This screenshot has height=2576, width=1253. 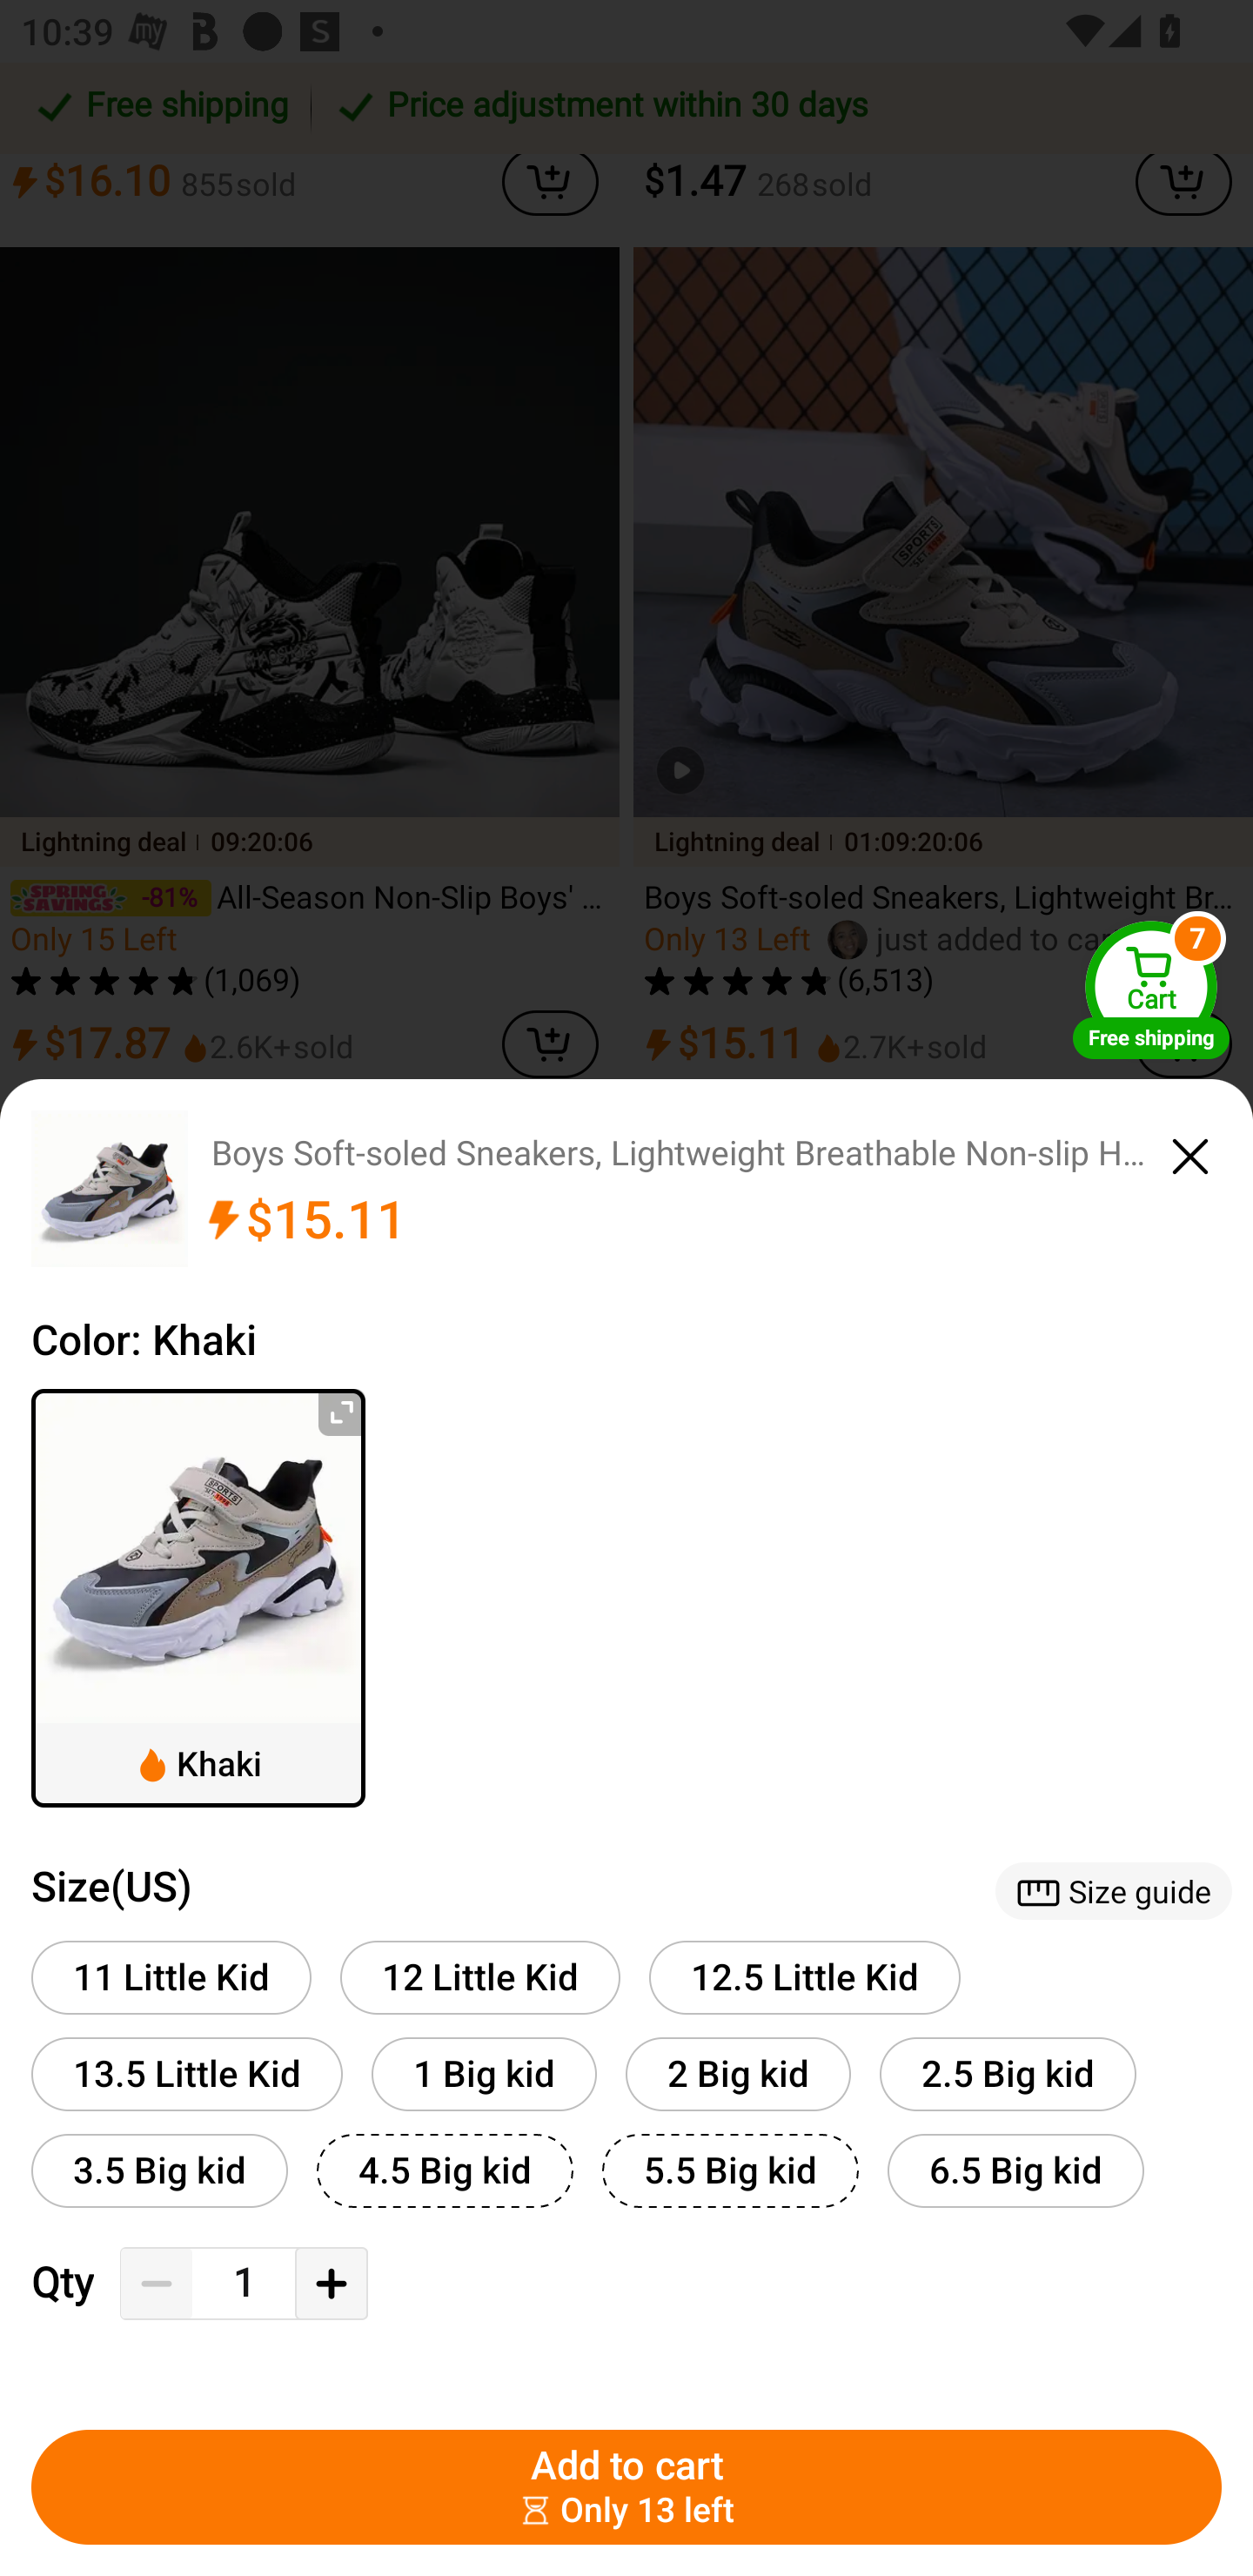 What do you see at coordinates (1151, 989) in the screenshot?
I see `Cart Free shipping Cart` at bounding box center [1151, 989].